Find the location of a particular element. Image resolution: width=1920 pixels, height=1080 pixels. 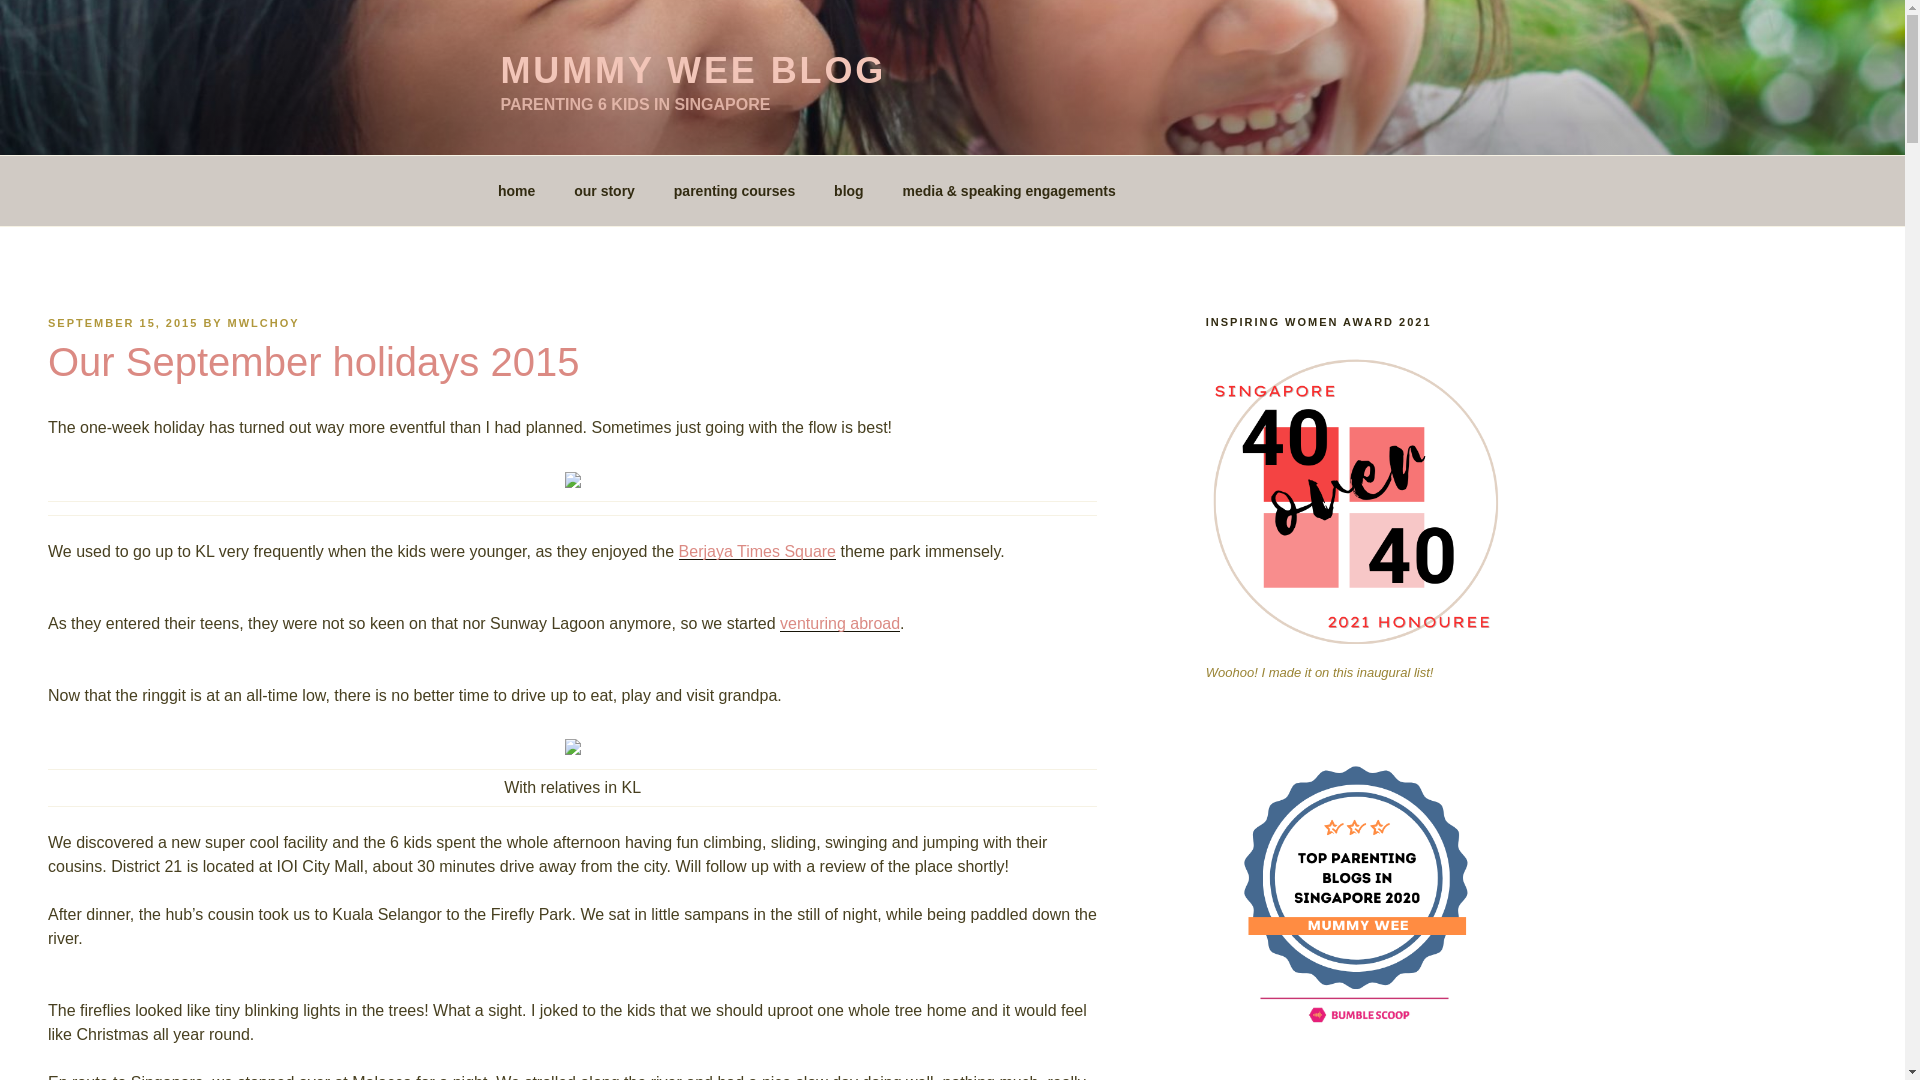

our story is located at coordinates (604, 190).